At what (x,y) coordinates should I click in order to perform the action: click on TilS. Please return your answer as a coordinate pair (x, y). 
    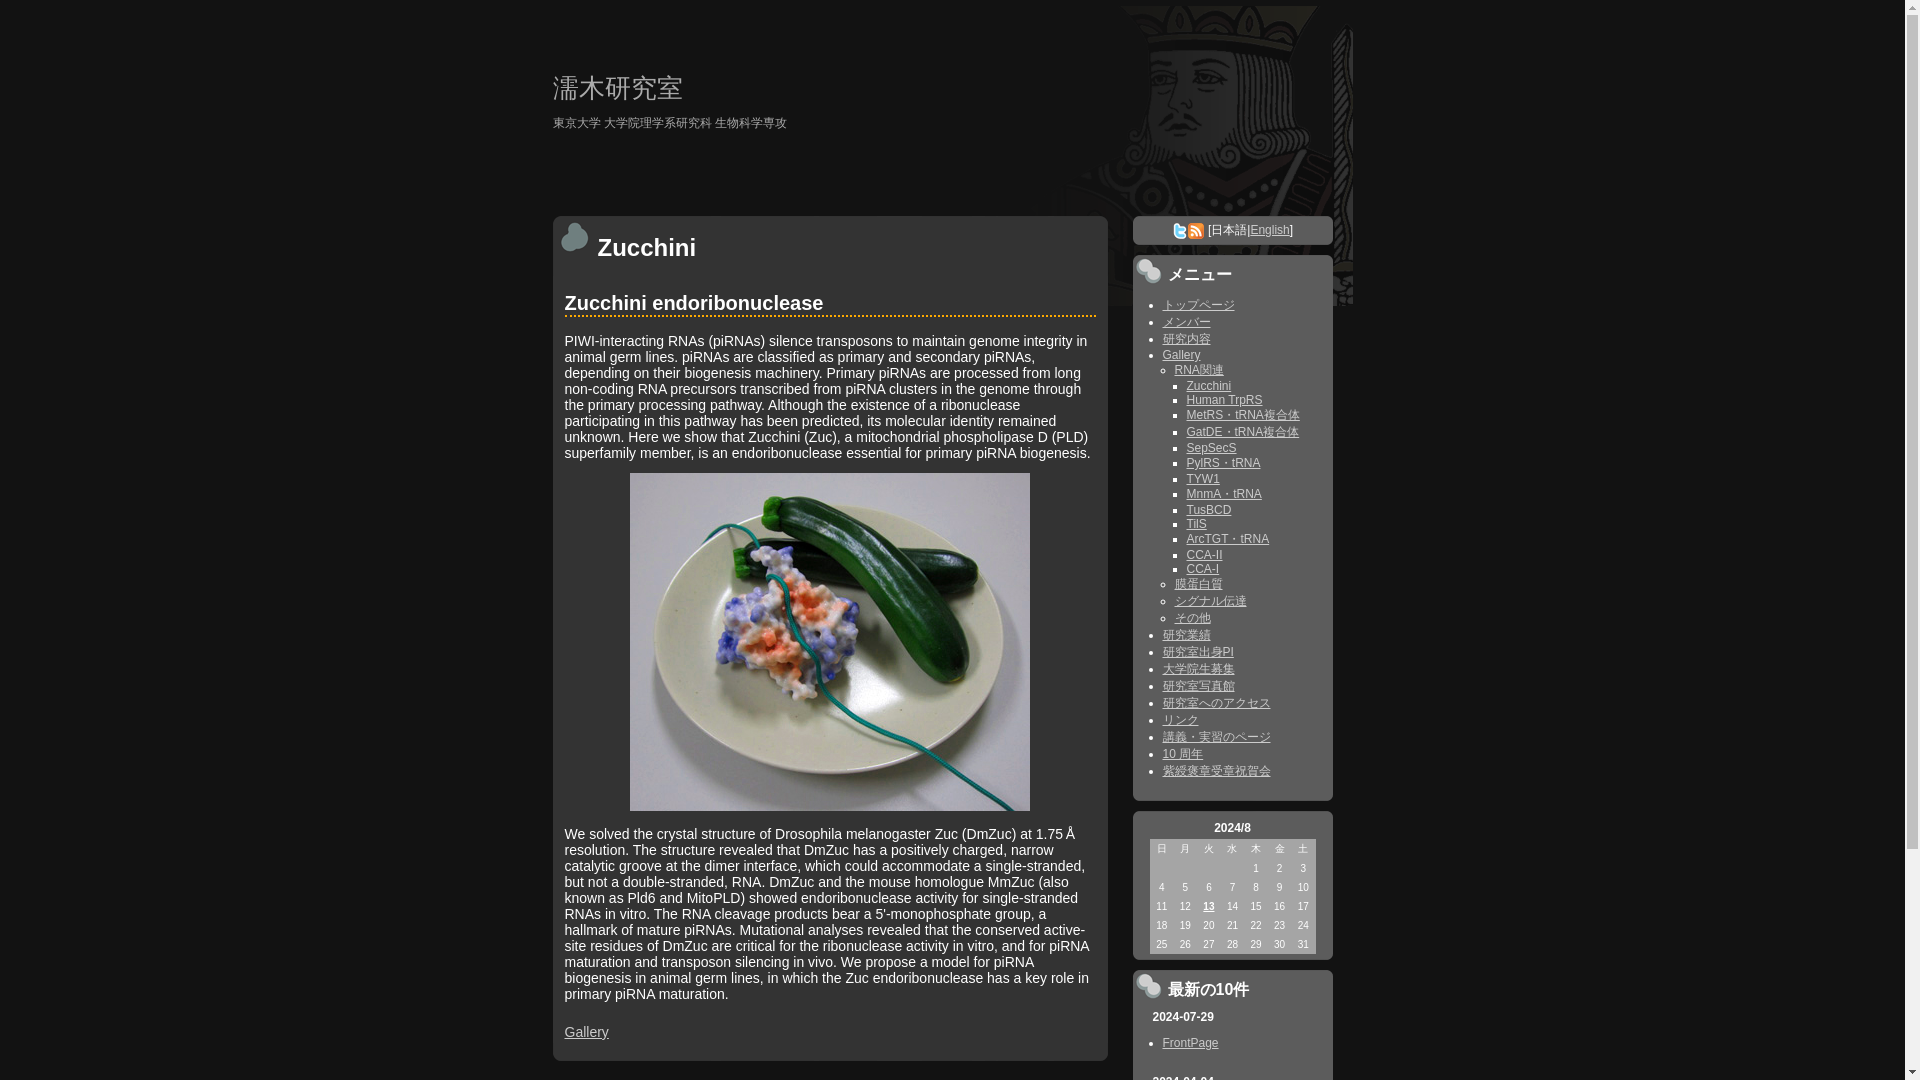
    Looking at the image, I should click on (1196, 524).